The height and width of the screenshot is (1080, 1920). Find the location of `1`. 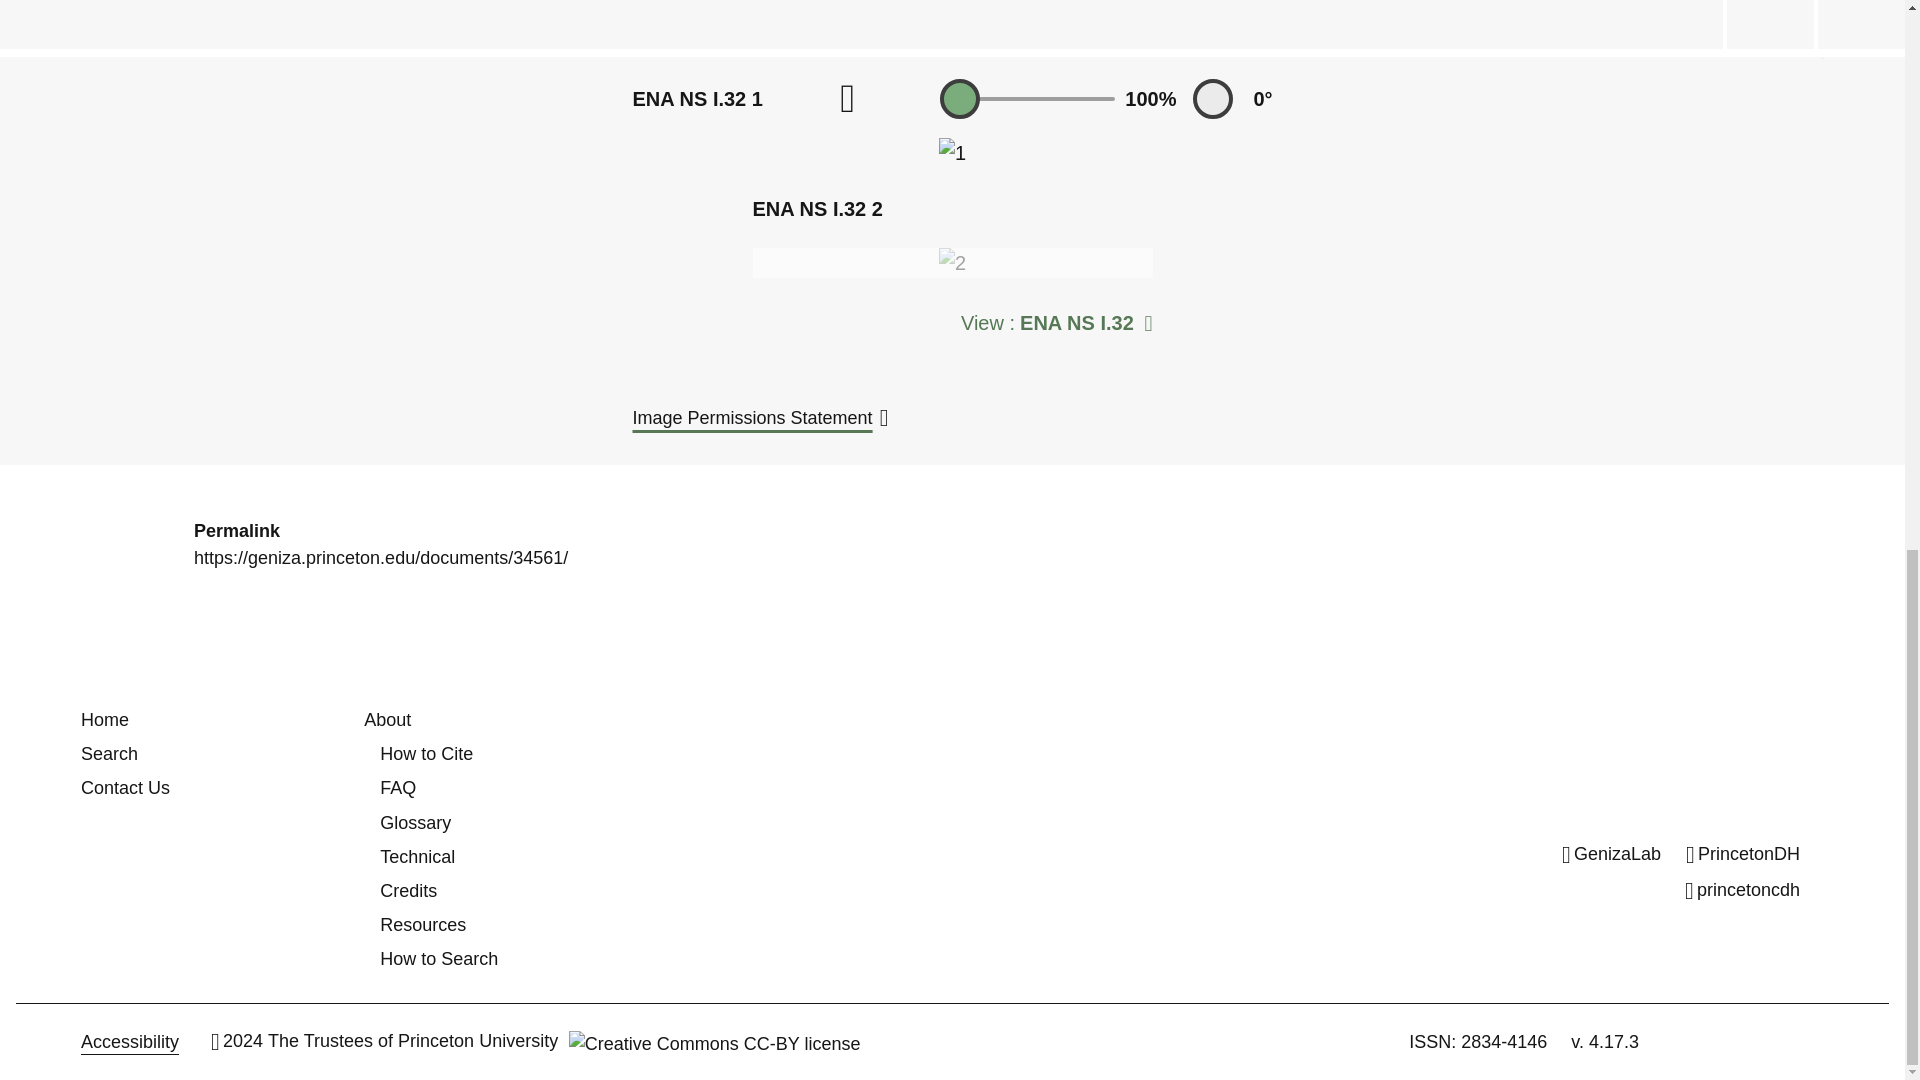

1 is located at coordinates (952, 153).